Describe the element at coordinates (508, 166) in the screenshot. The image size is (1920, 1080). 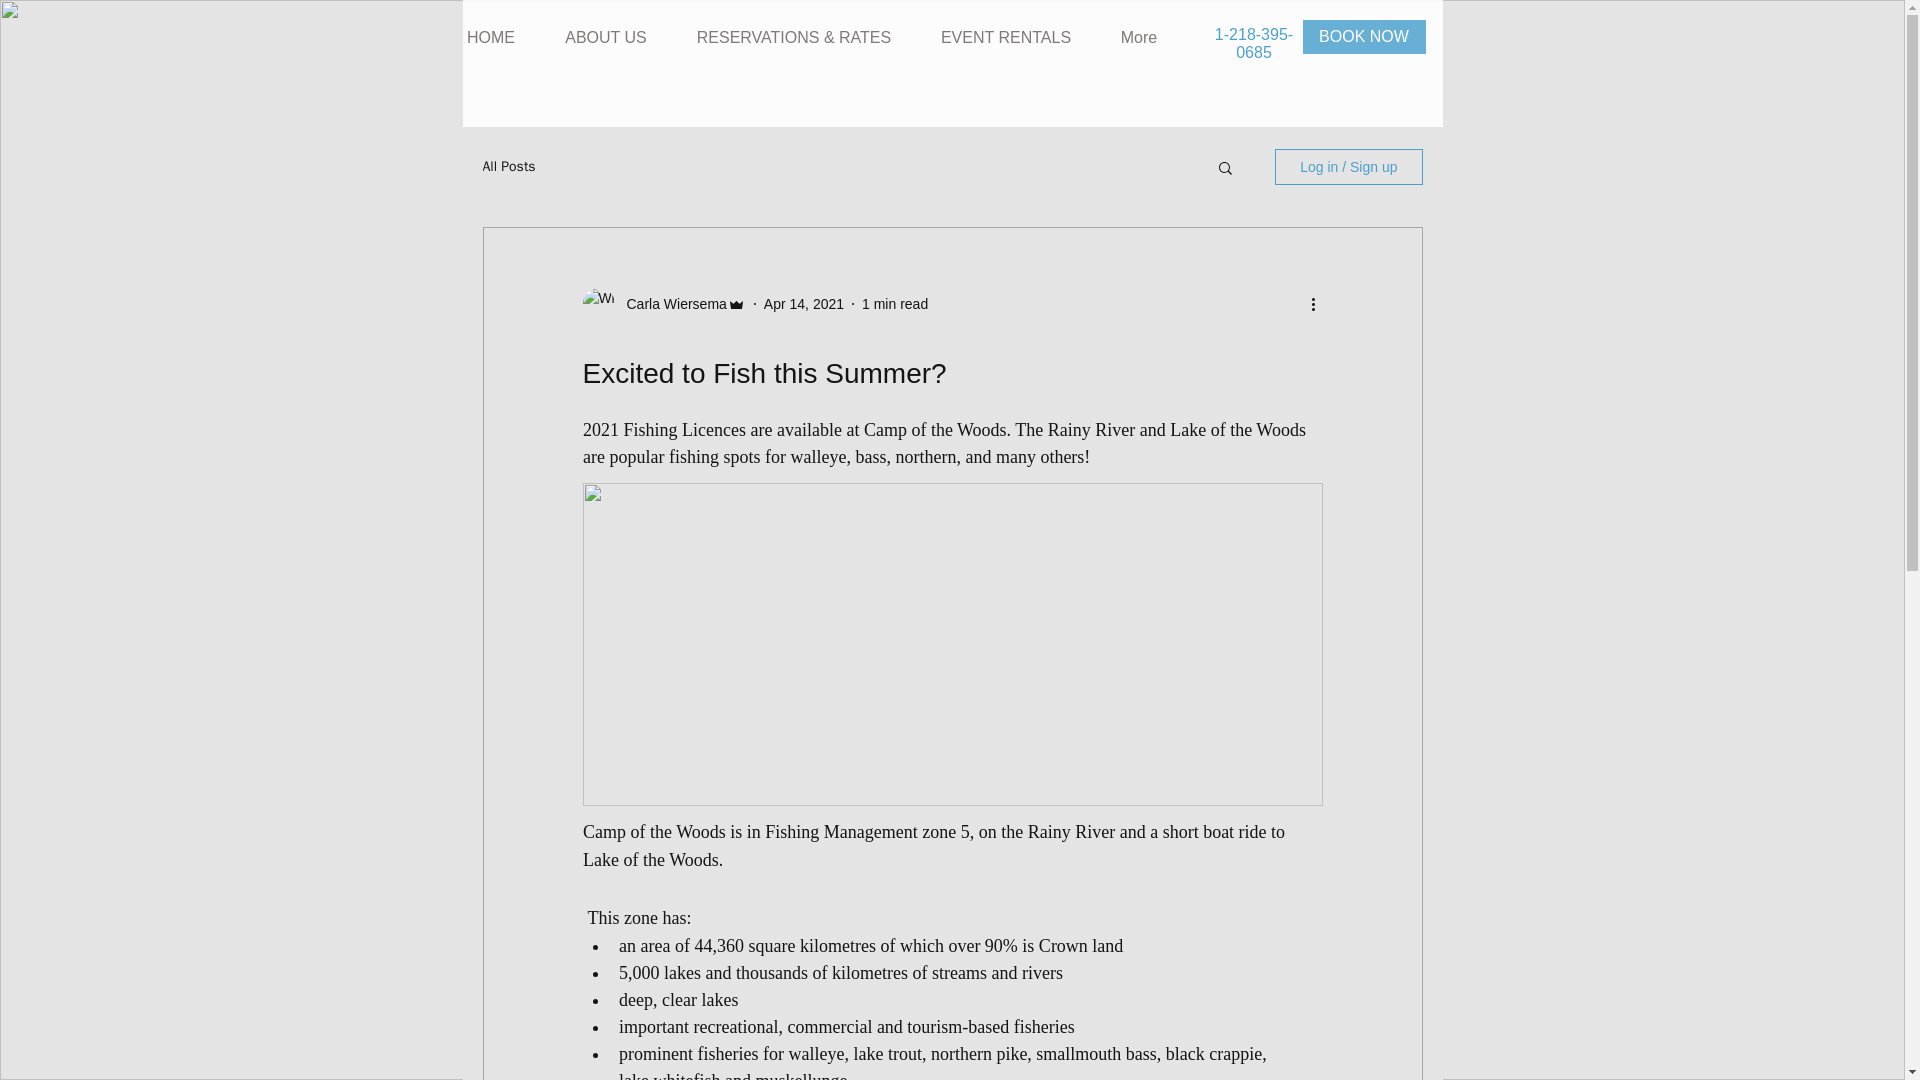
I see `All Posts` at that location.